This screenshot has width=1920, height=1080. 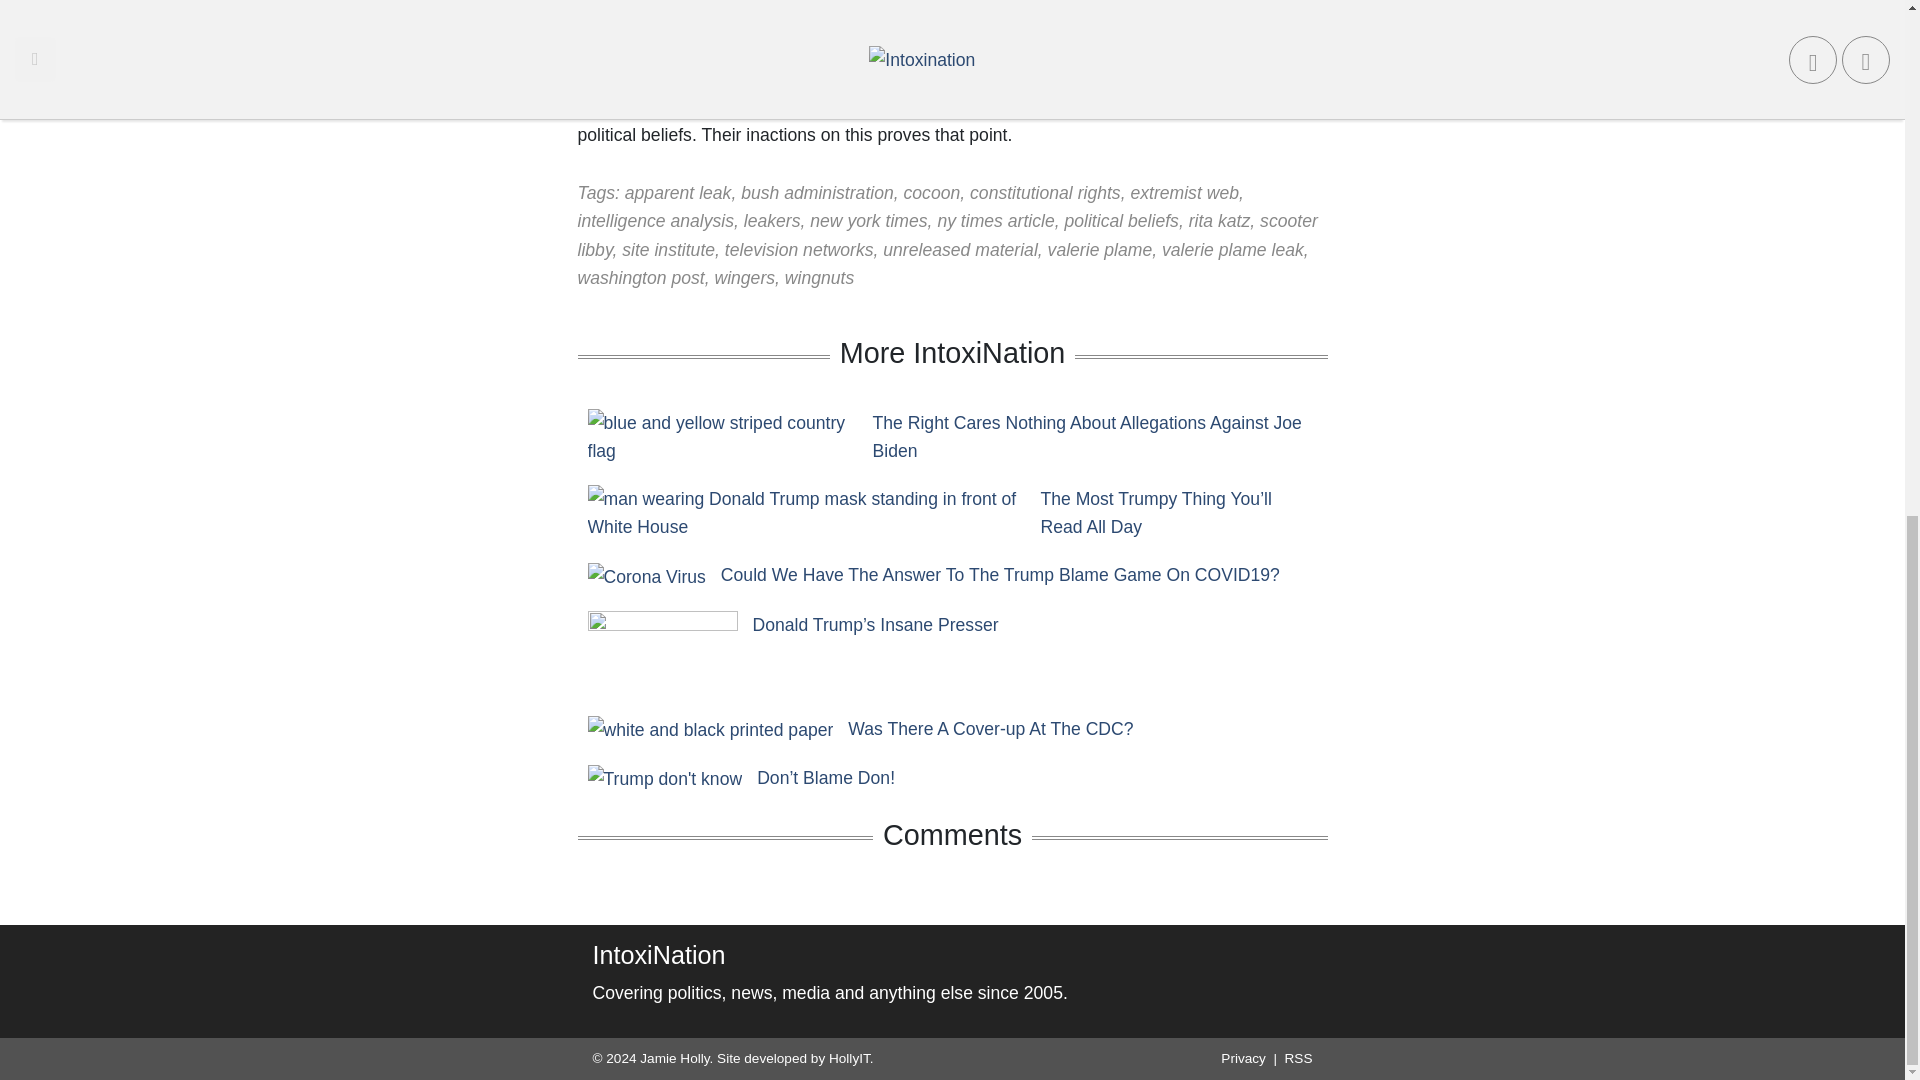 What do you see at coordinates (947, 234) in the screenshot?
I see `scooter libby` at bounding box center [947, 234].